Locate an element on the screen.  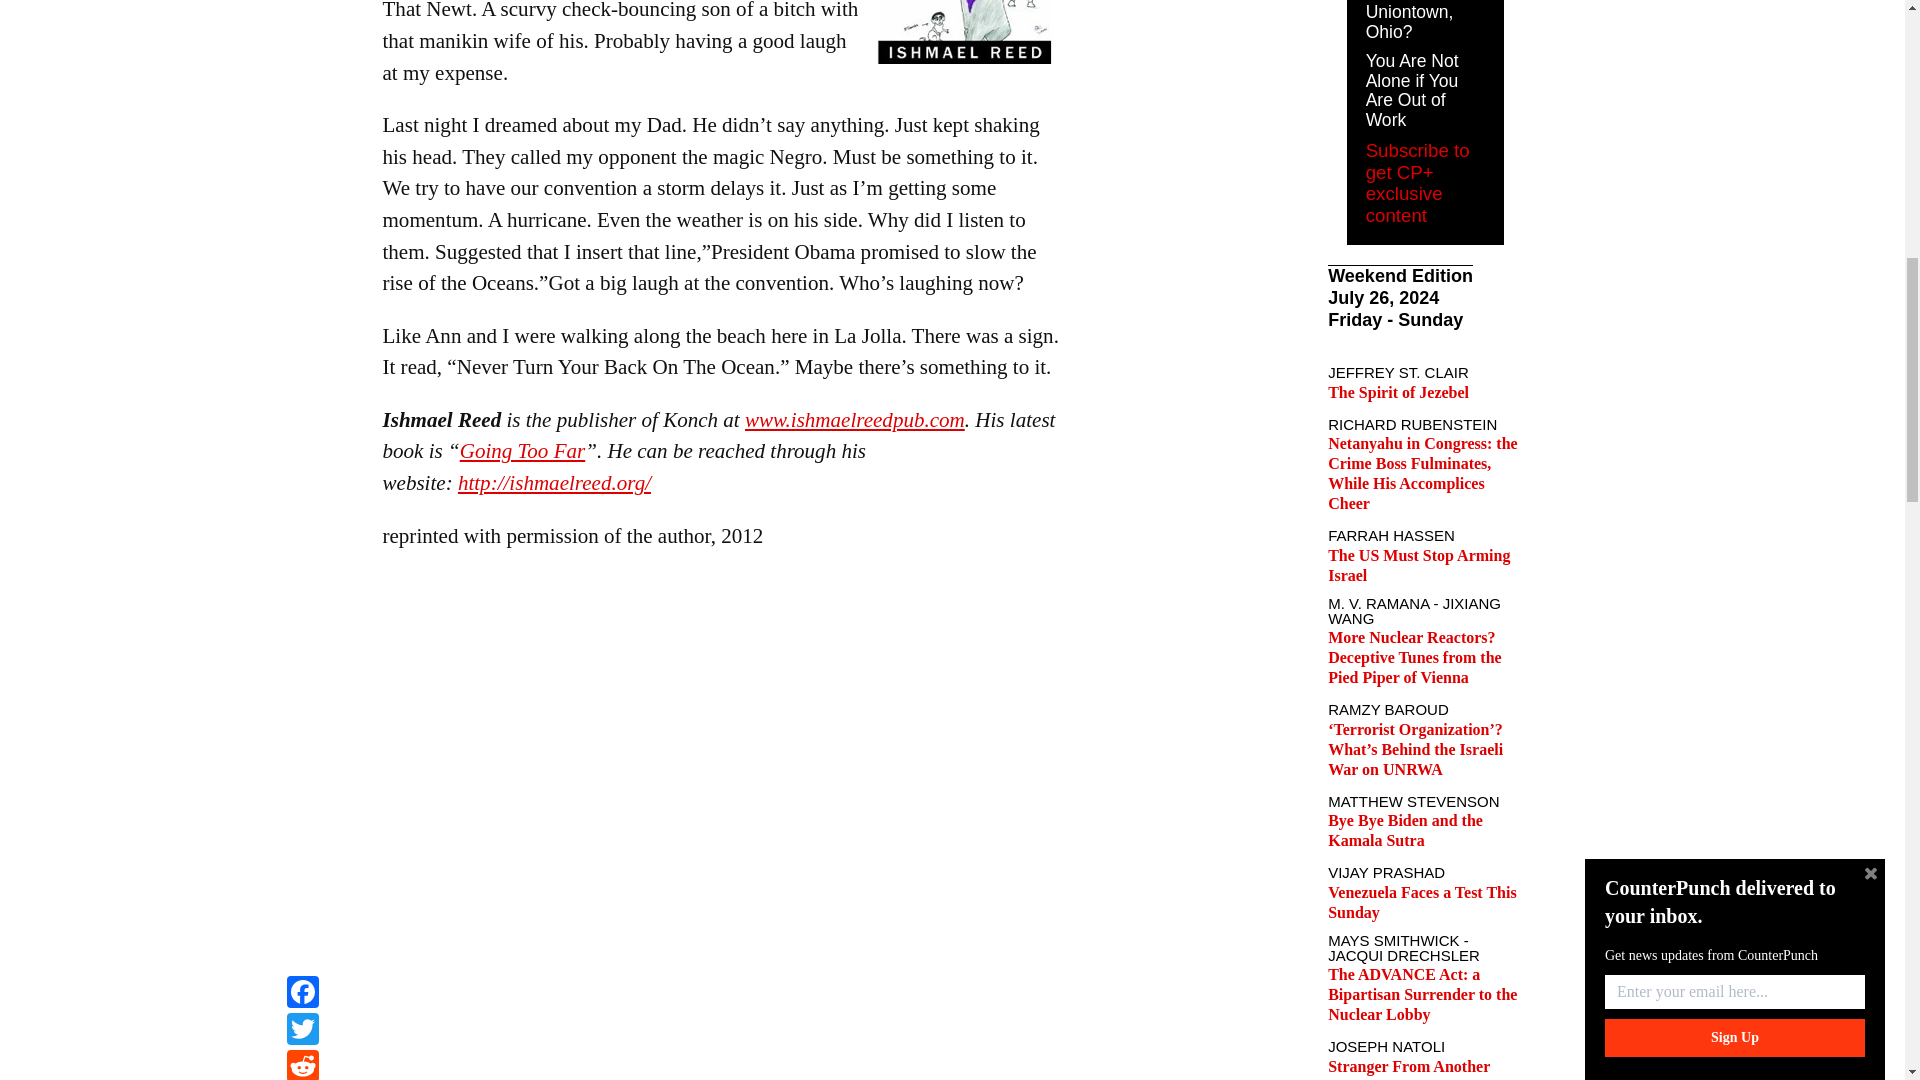
You Are Not Alone if You Are Out of Work is located at coordinates (1412, 90).